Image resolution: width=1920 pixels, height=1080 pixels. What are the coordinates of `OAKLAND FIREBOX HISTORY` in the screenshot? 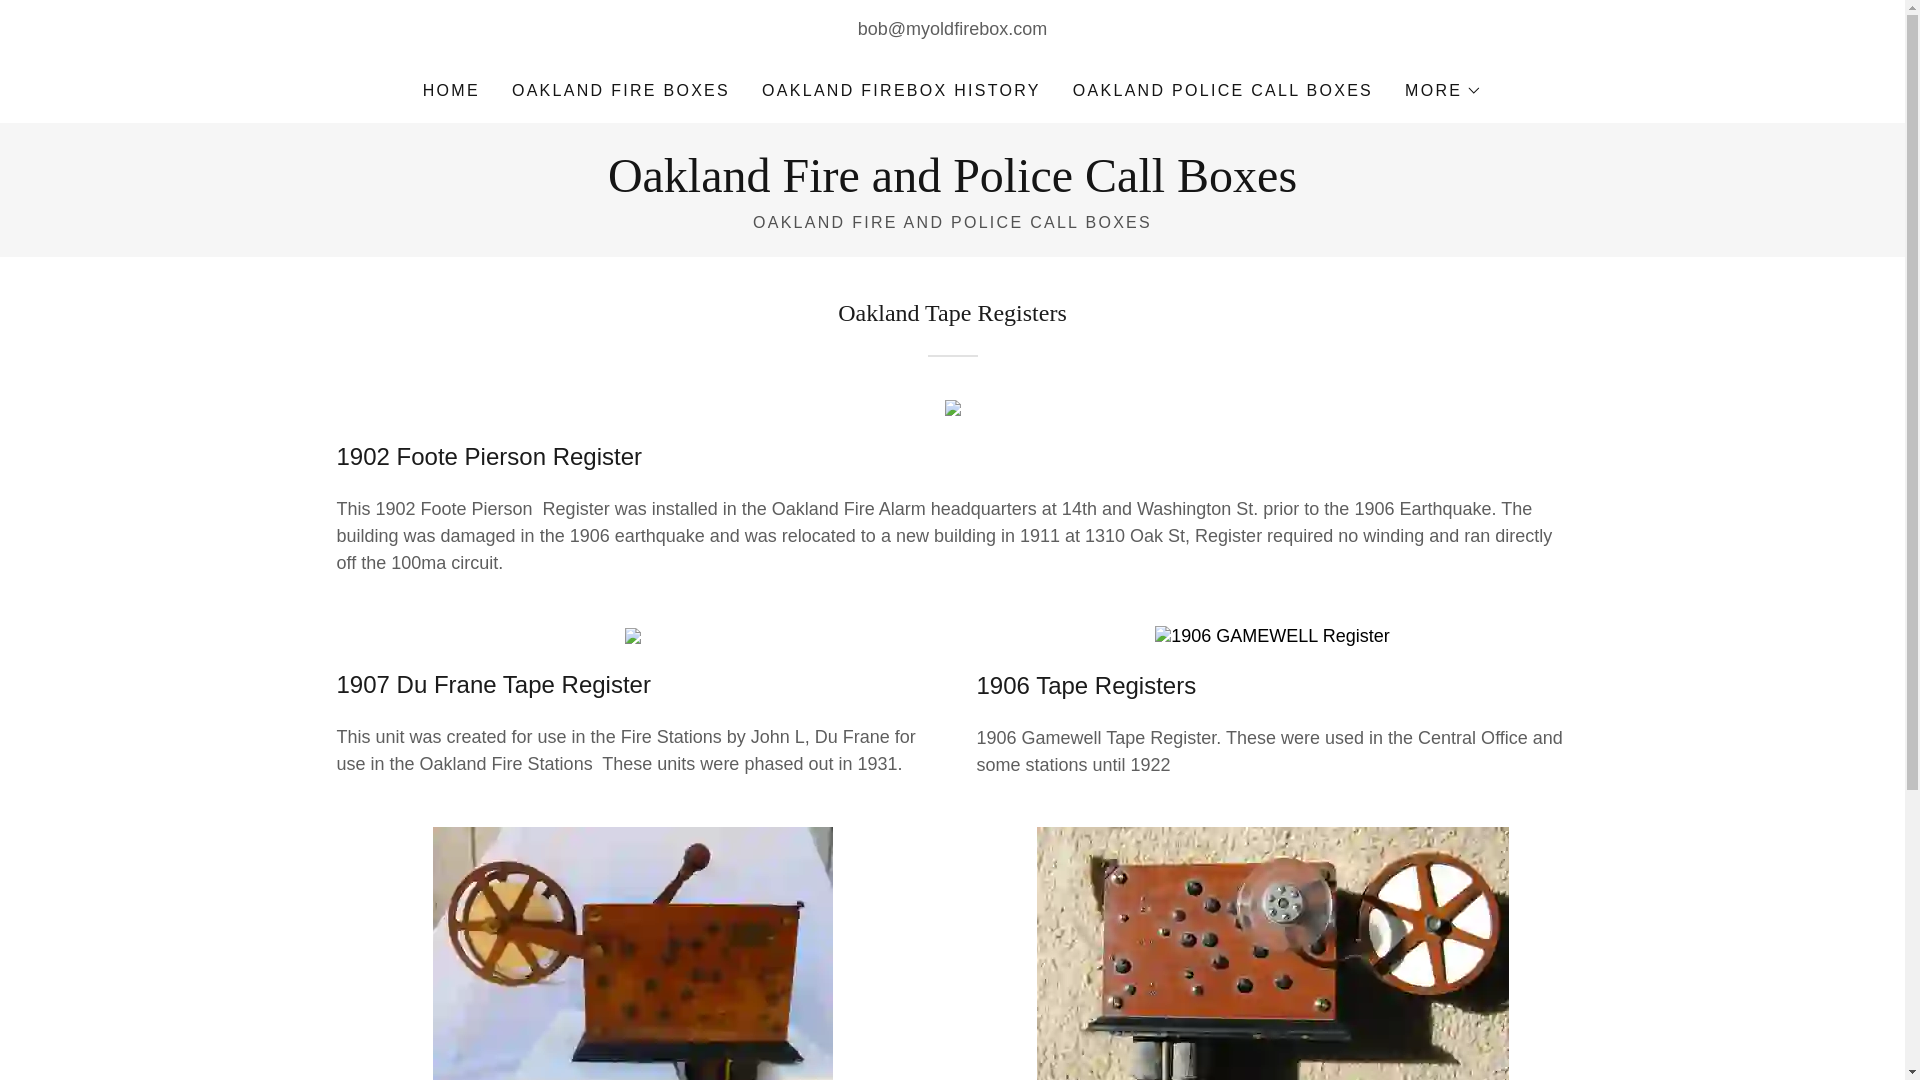 It's located at (901, 91).